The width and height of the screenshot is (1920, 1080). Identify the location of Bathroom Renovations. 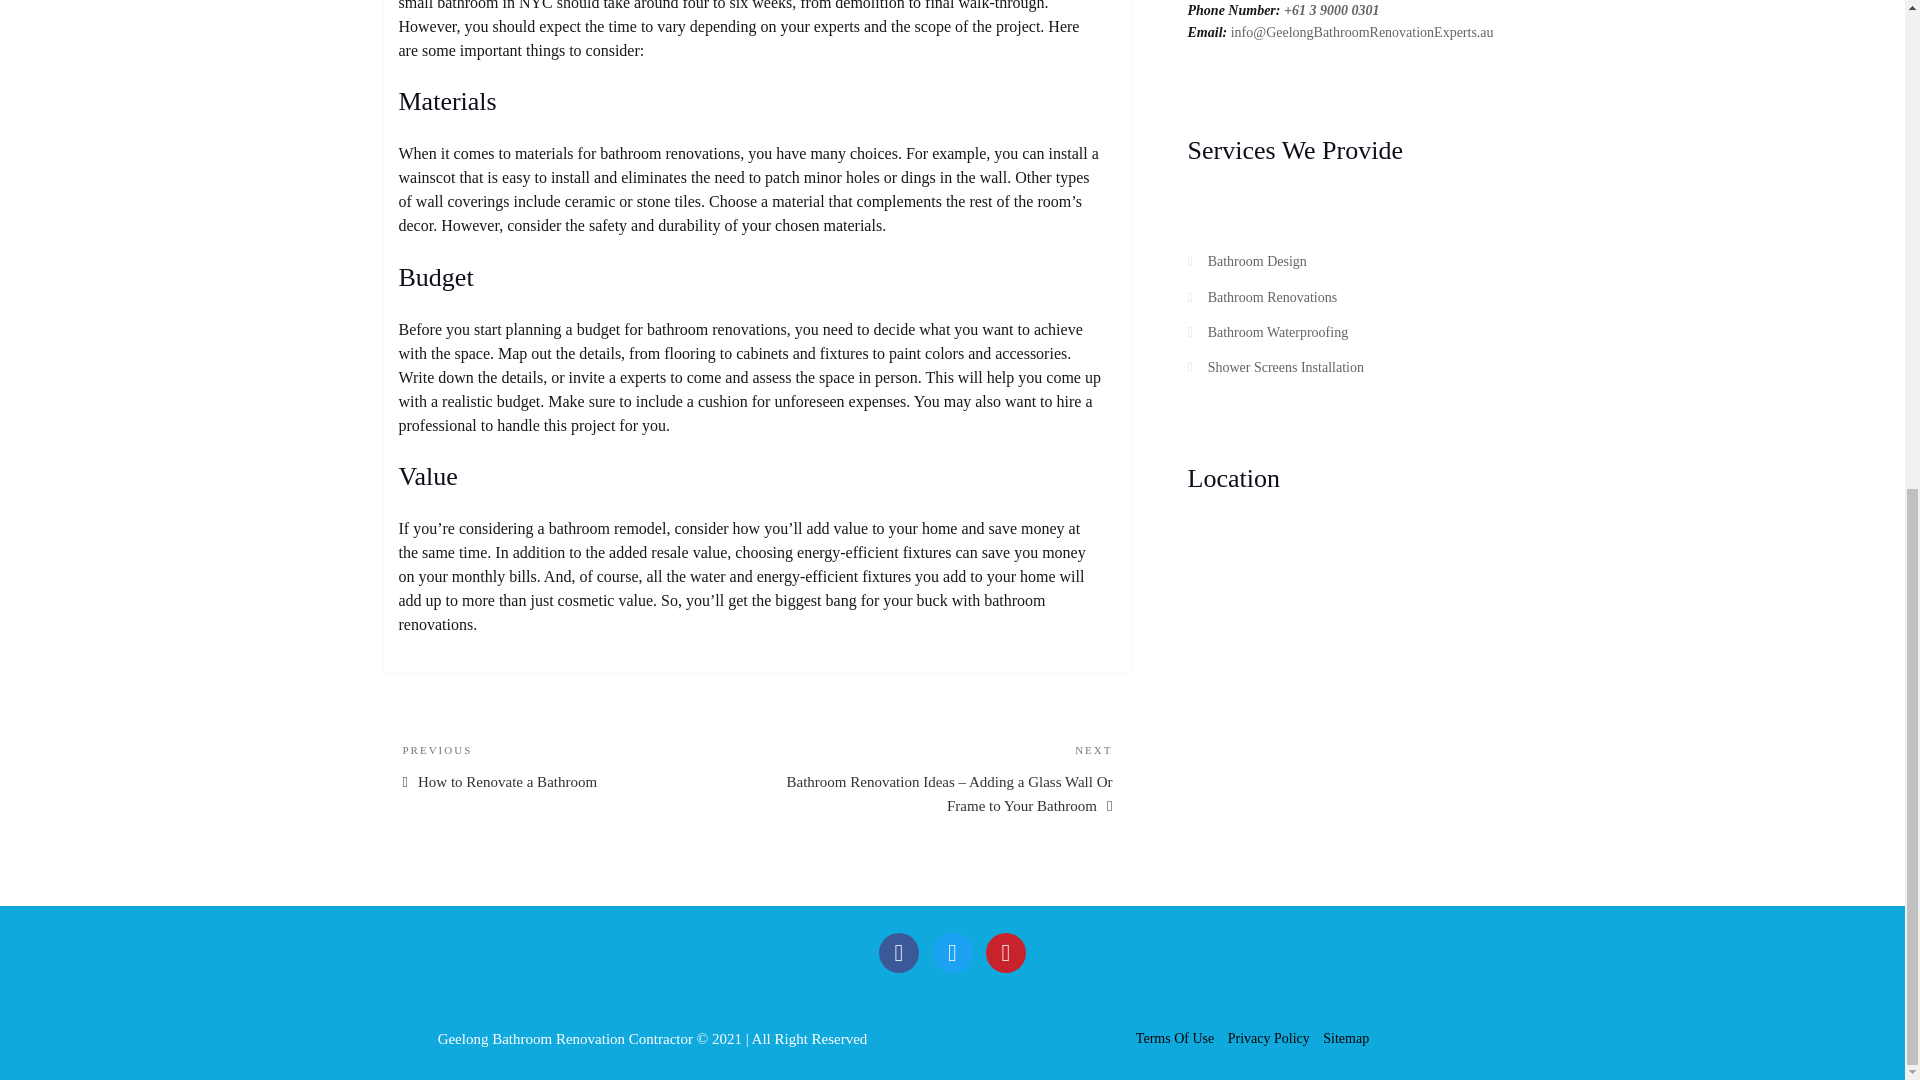
(1278, 332).